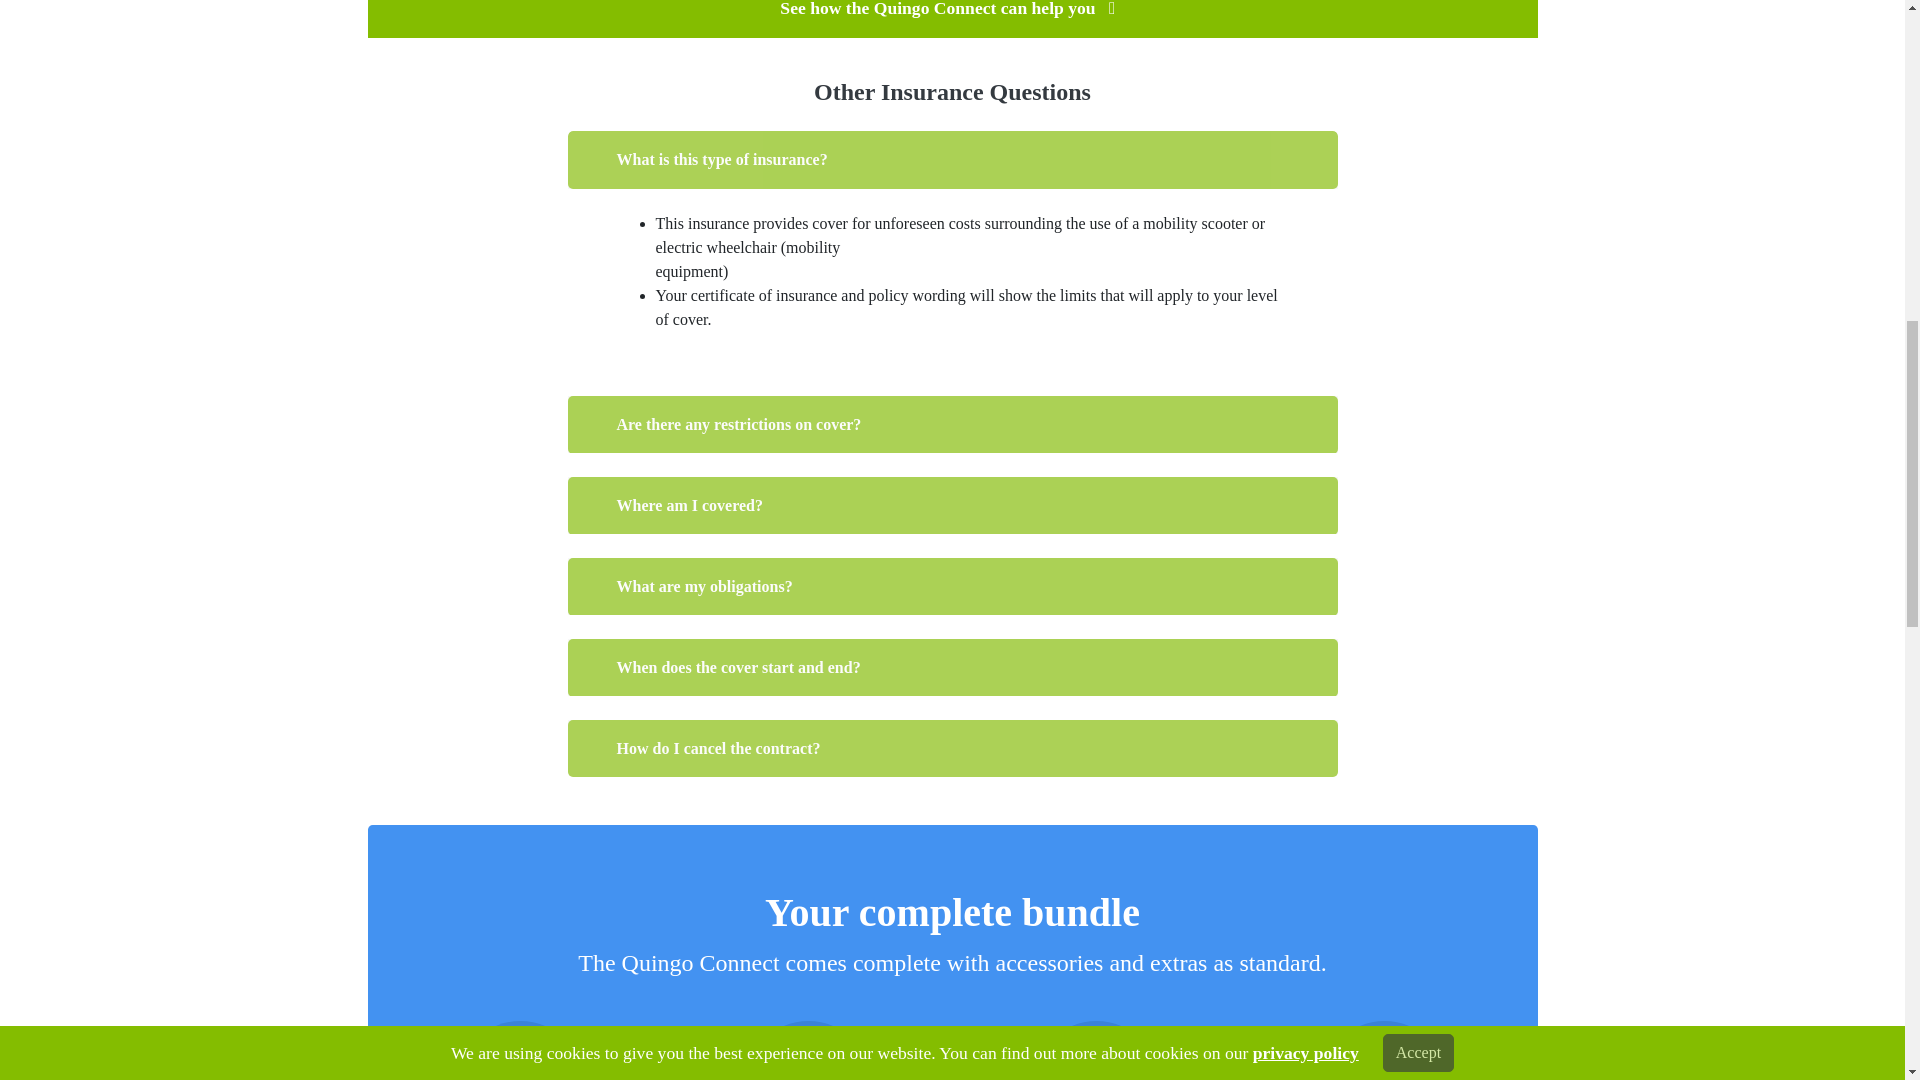 The height and width of the screenshot is (1080, 1920). Describe the element at coordinates (953, 424) in the screenshot. I see `Are there any restrictions on cover?` at that location.